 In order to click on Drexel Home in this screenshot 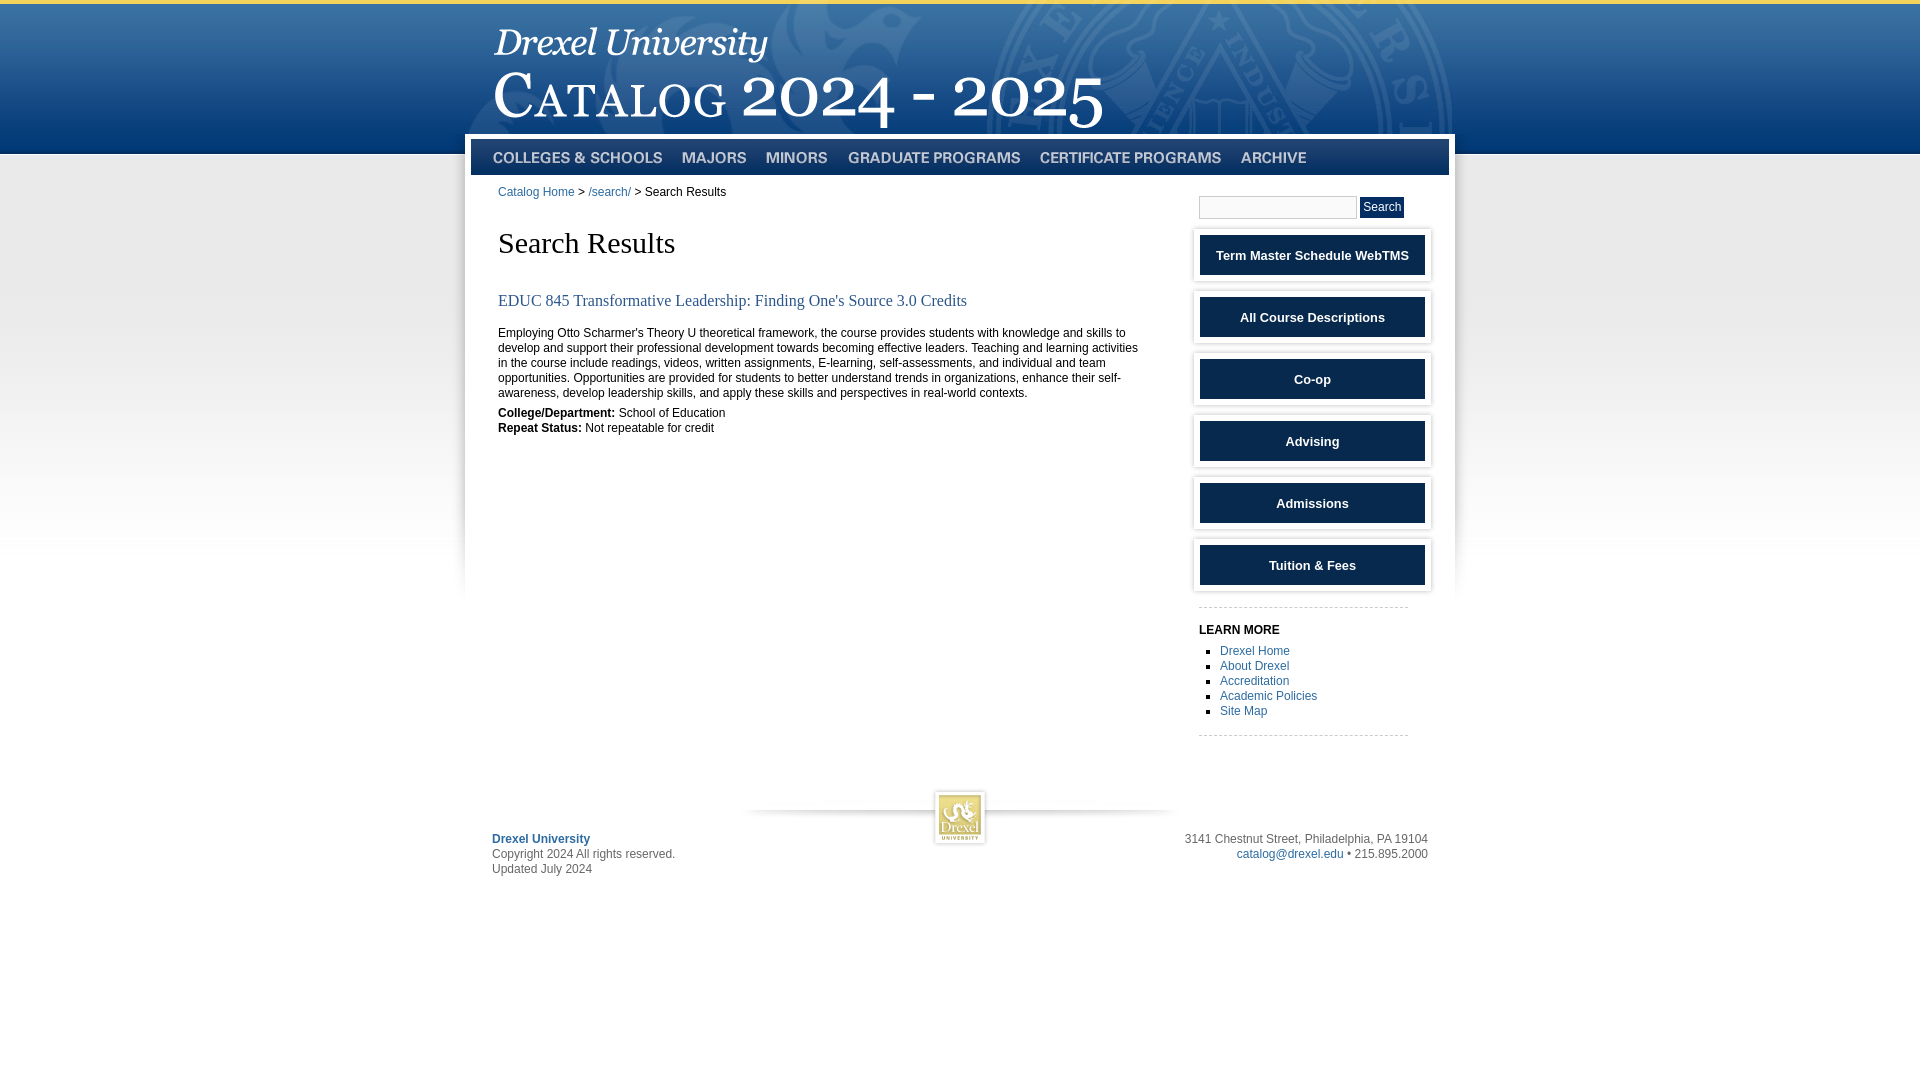, I will do `click(1254, 650)`.